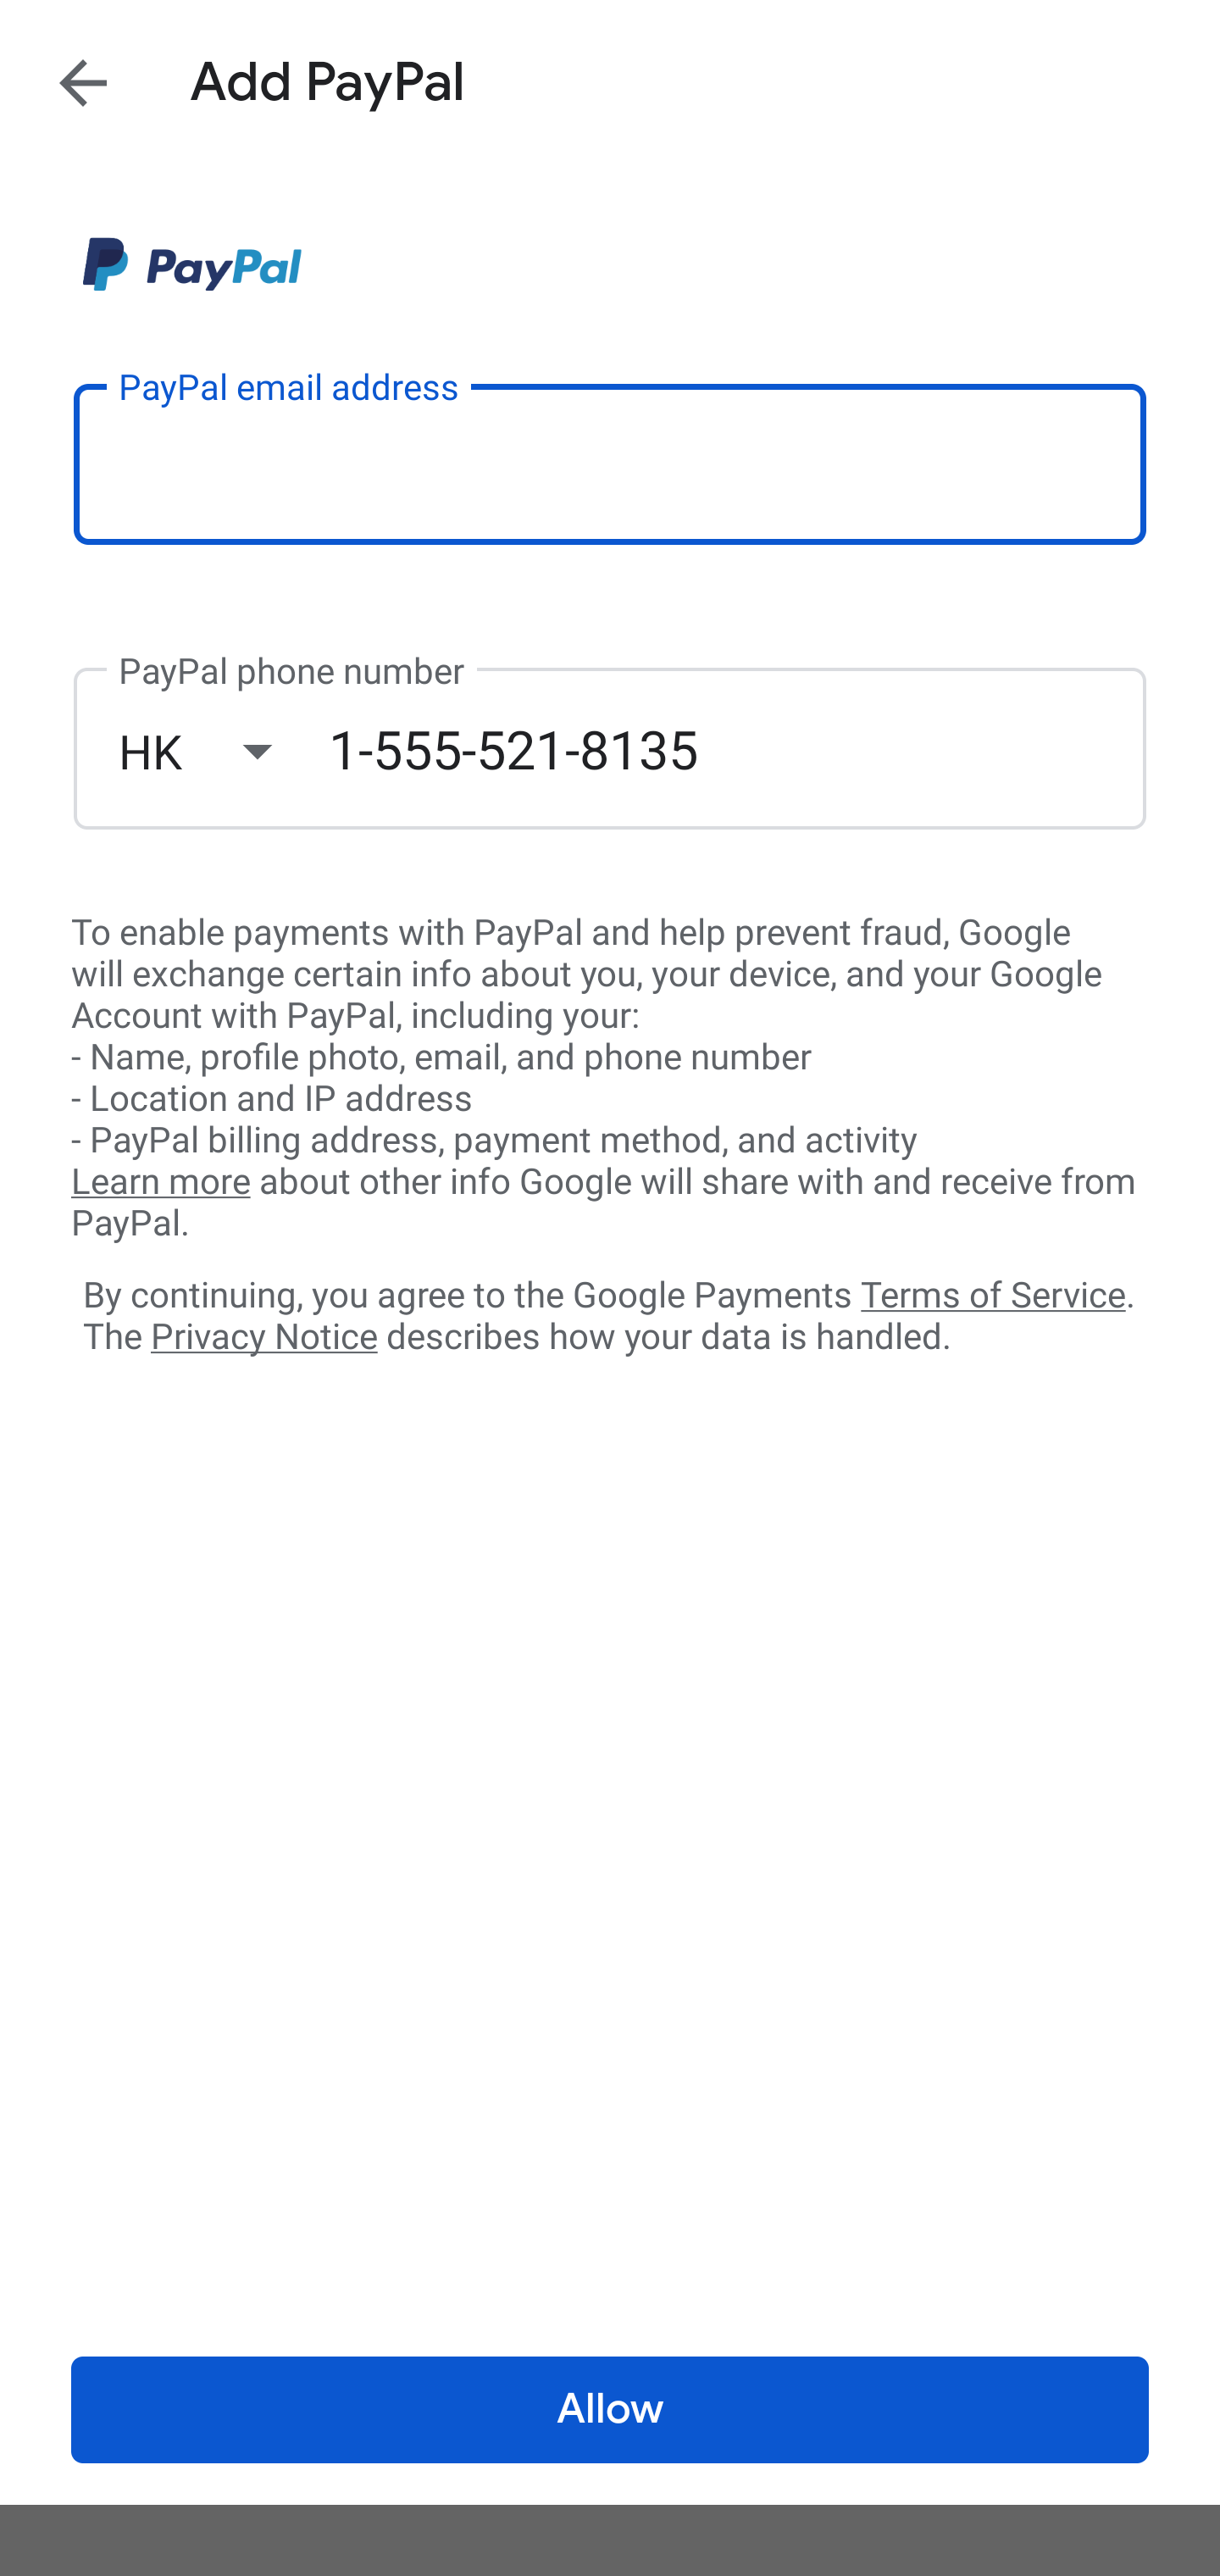  What do you see at coordinates (610, 463) in the screenshot?
I see `PayPal email address` at bounding box center [610, 463].